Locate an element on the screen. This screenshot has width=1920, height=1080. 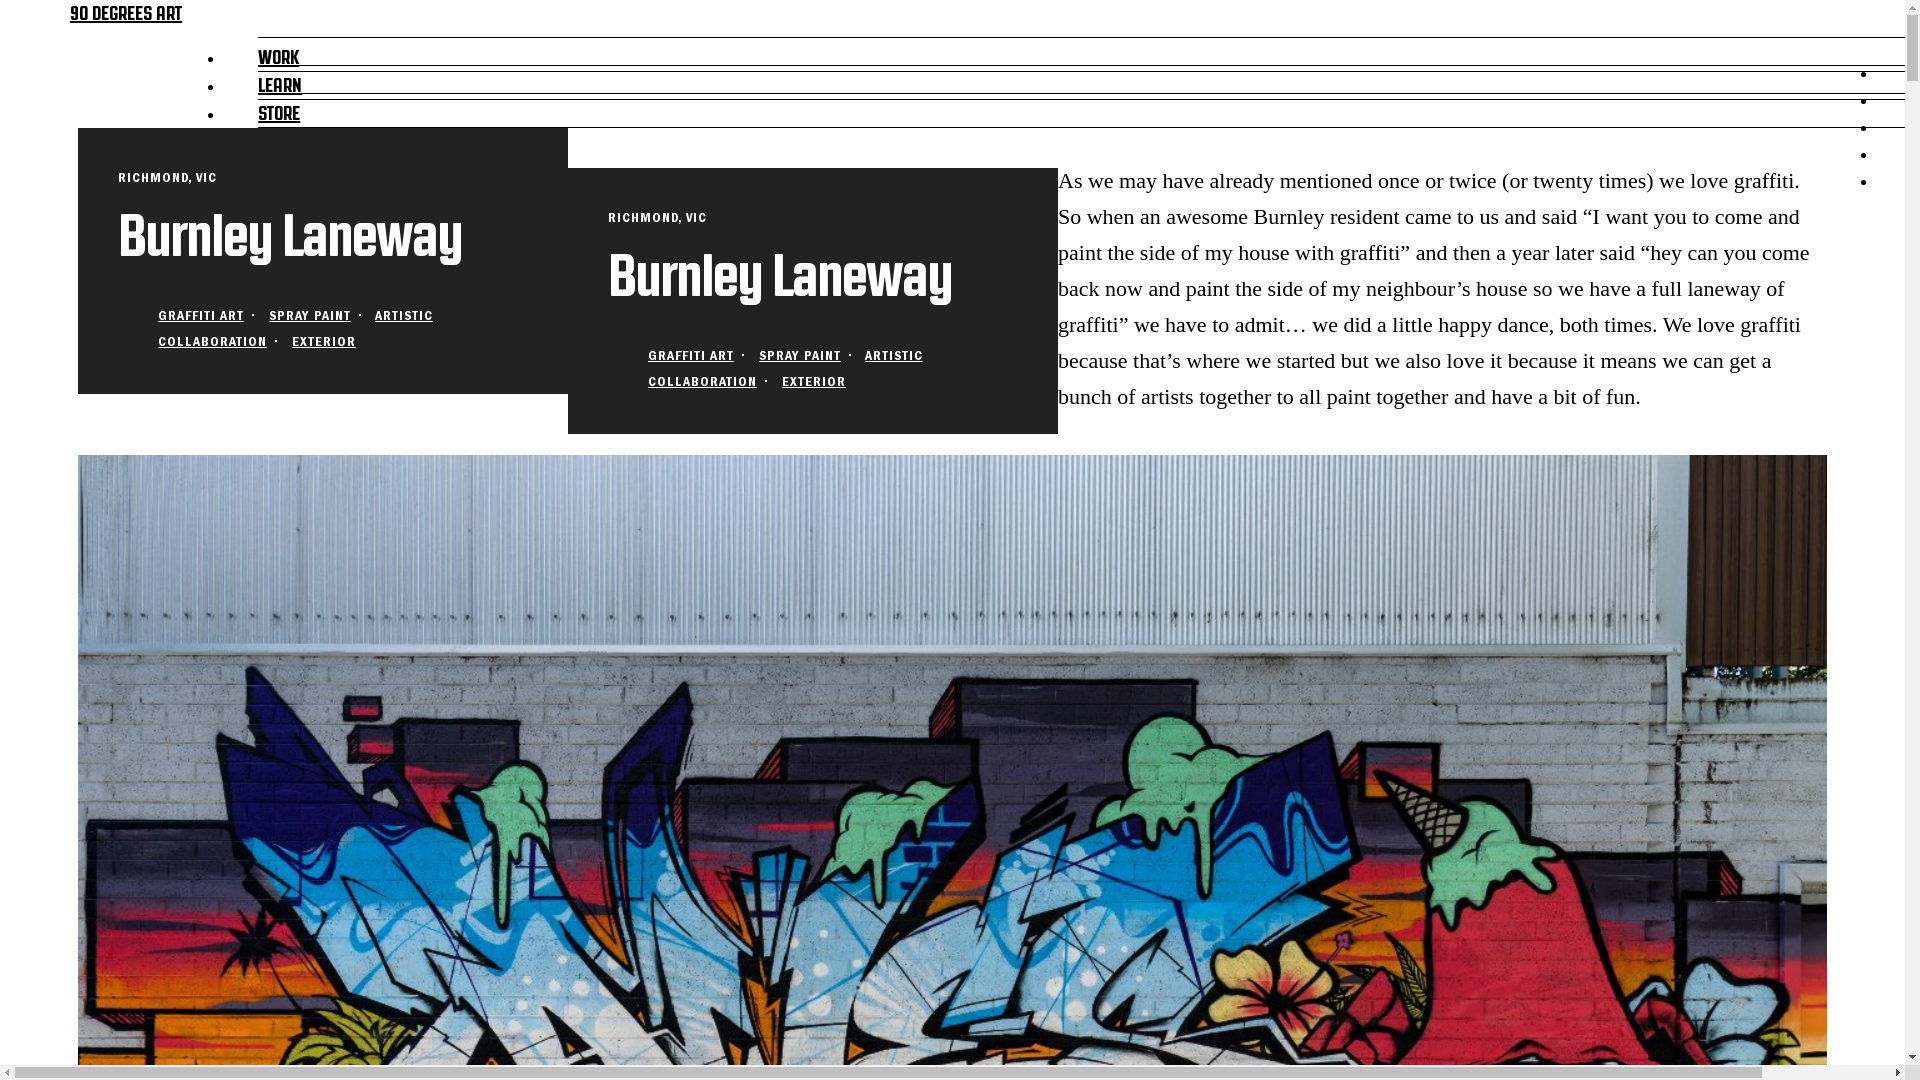
GRAFFITI ART is located at coordinates (201, 316).